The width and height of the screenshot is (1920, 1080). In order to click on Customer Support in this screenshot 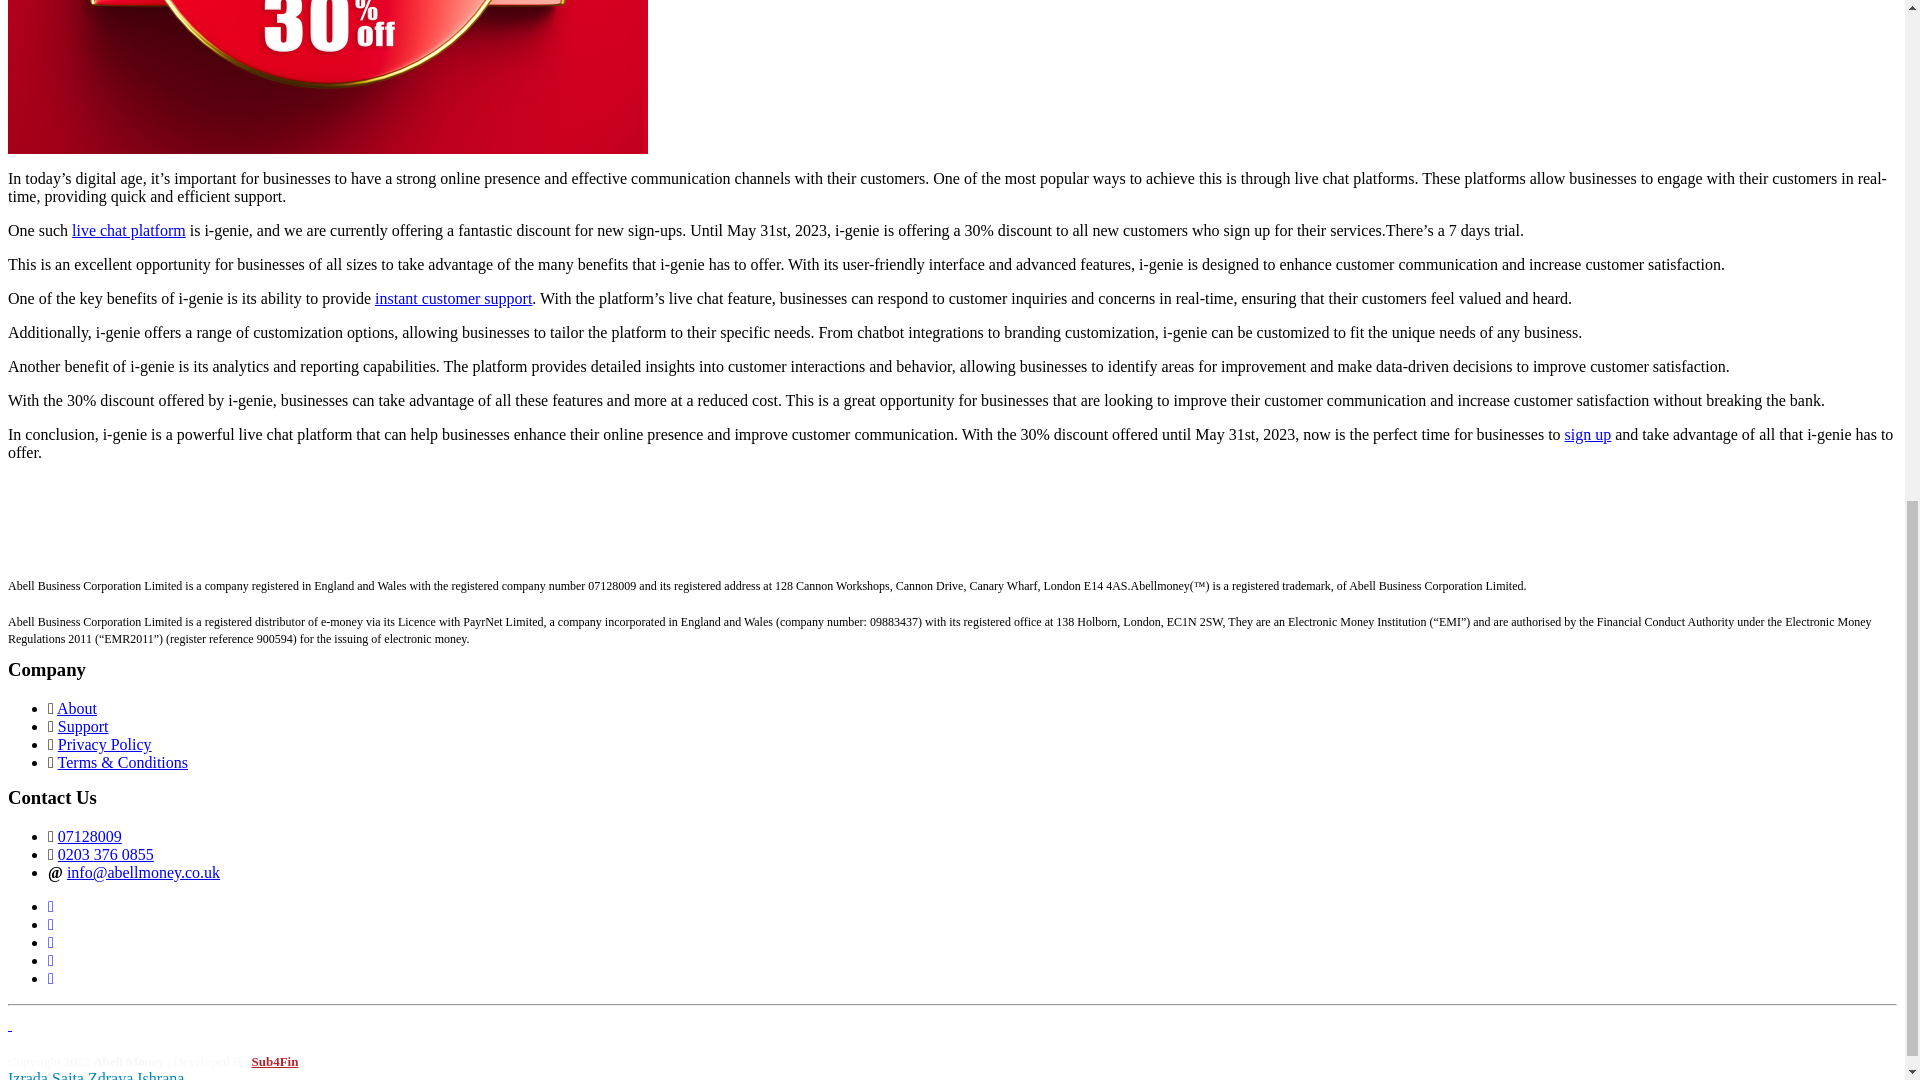, I will do `click(66, 539)`.